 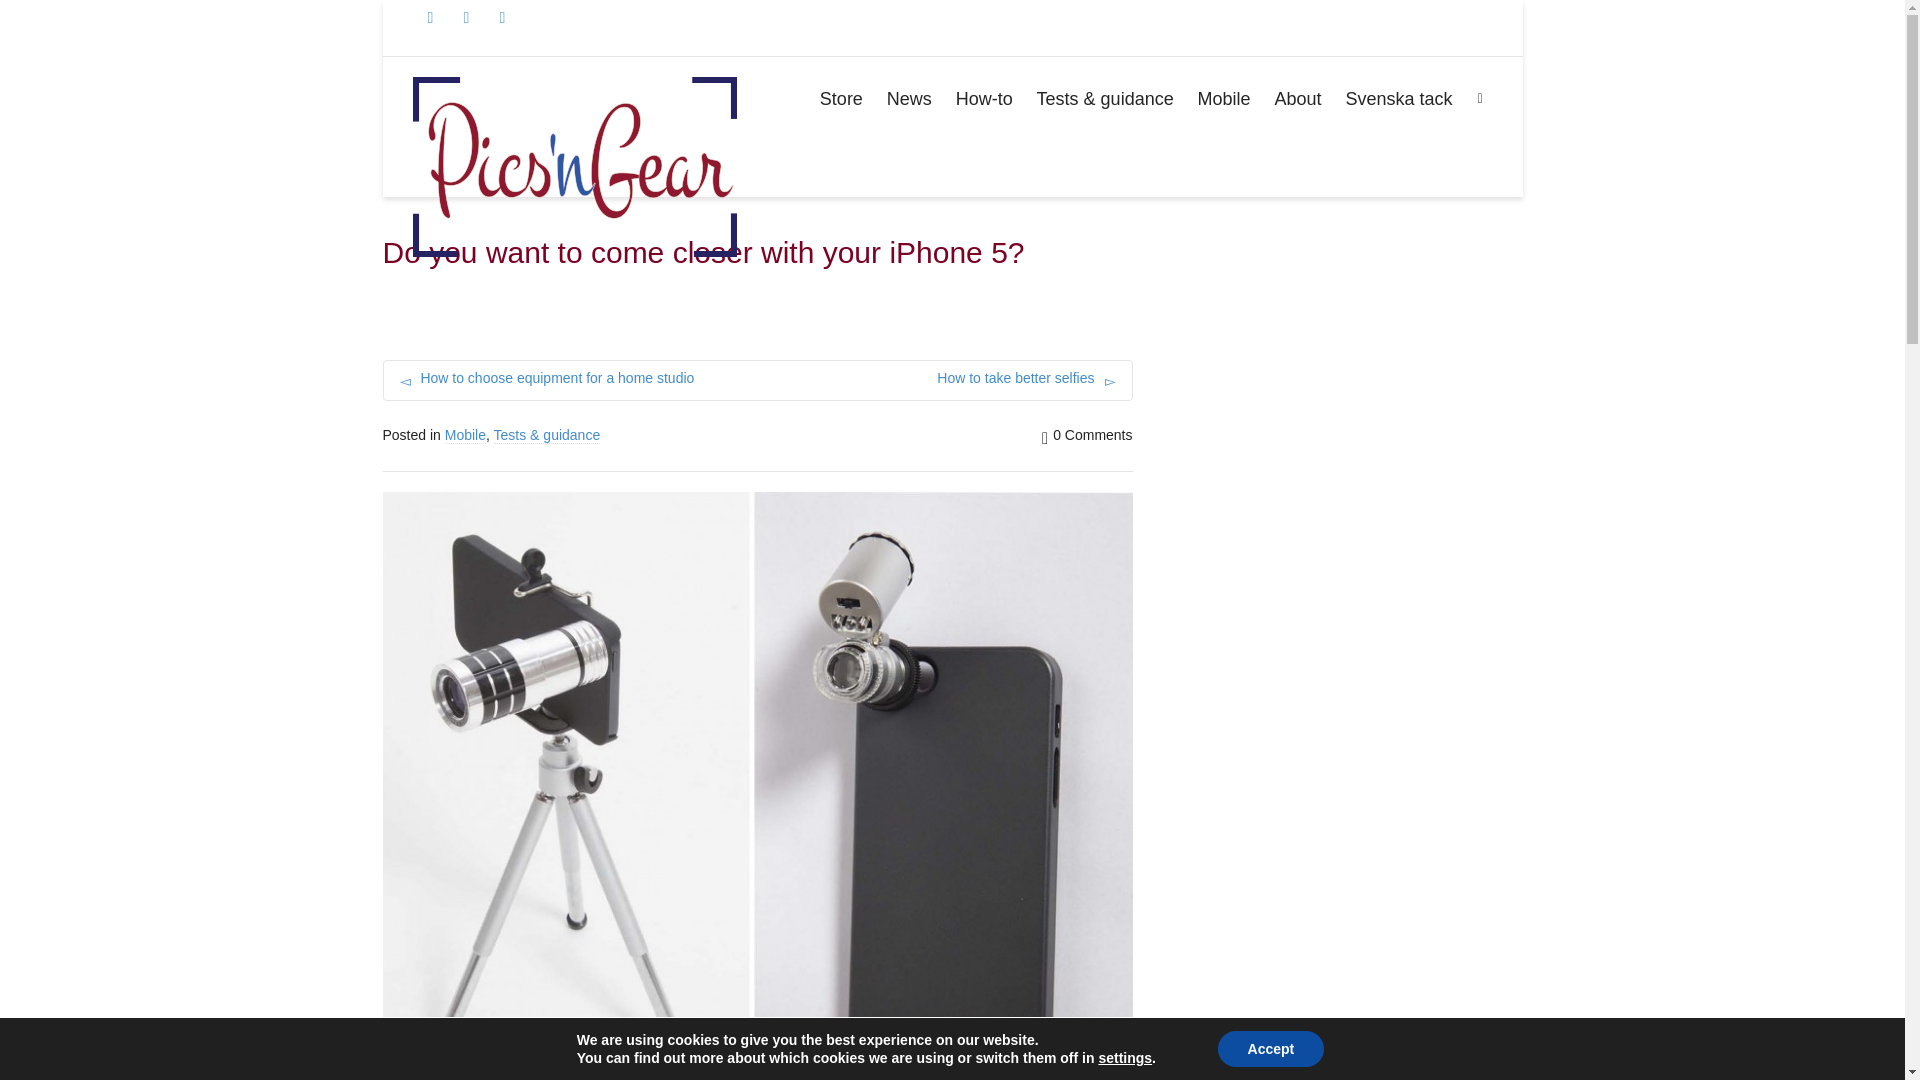 I want to click on Store, so click(x=840, y=100).